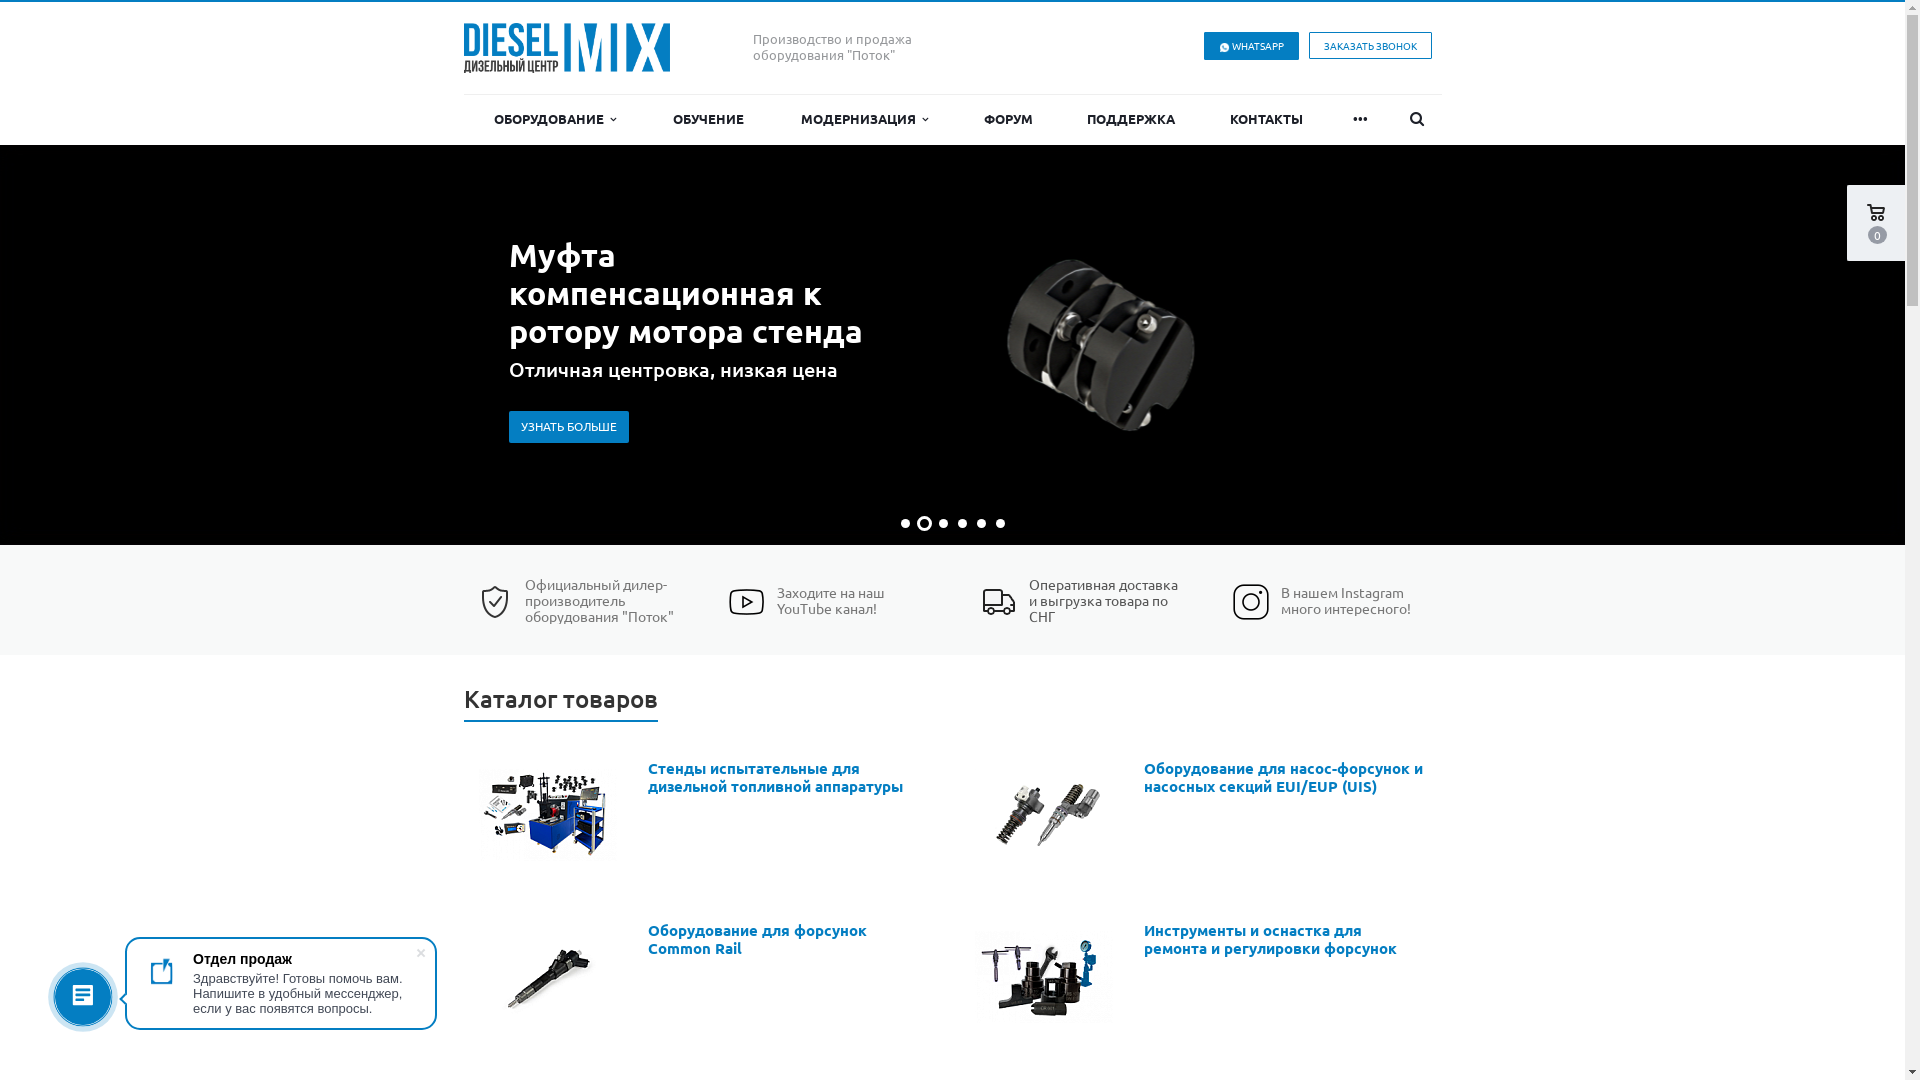 The image size is (1920, 1080). I want to click on 2, so click(924, 524).